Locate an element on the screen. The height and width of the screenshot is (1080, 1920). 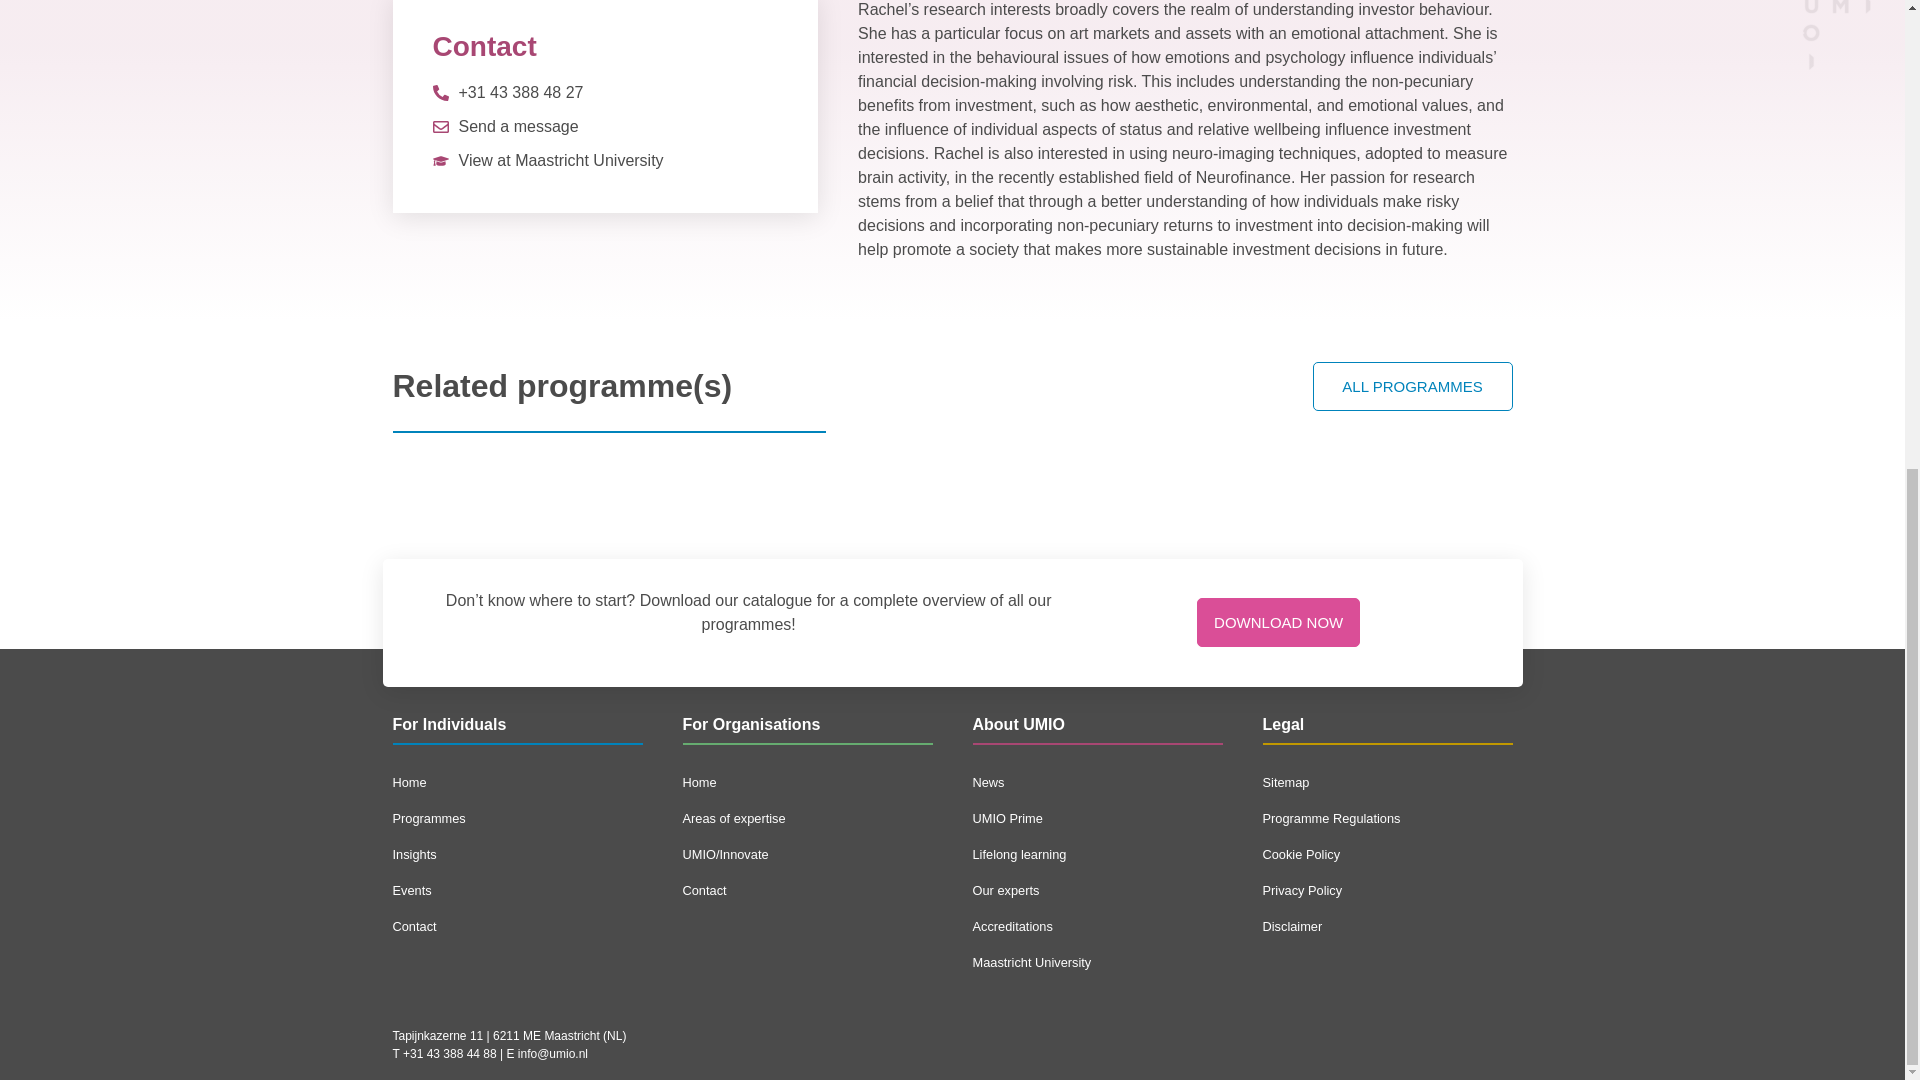
Contact is located at coordinates (806, 890).